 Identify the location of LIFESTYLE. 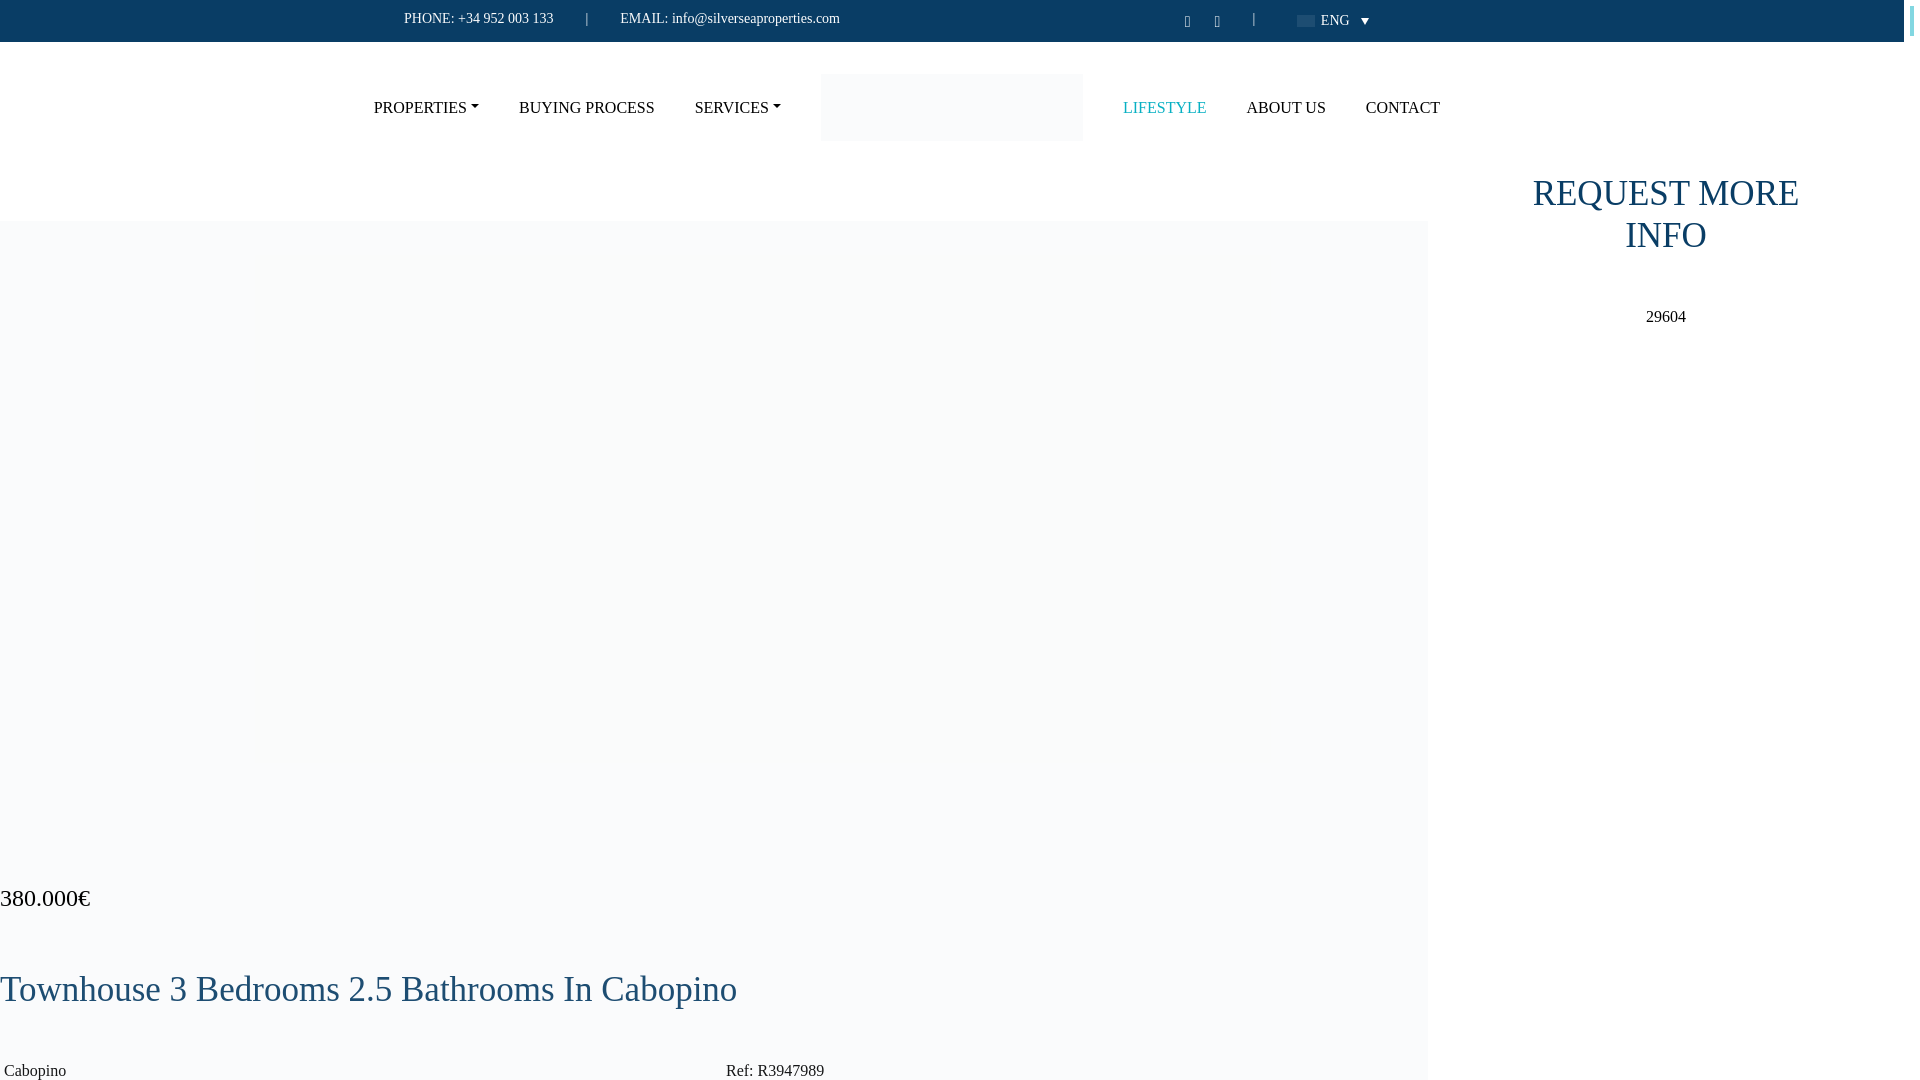
(1165, 108).